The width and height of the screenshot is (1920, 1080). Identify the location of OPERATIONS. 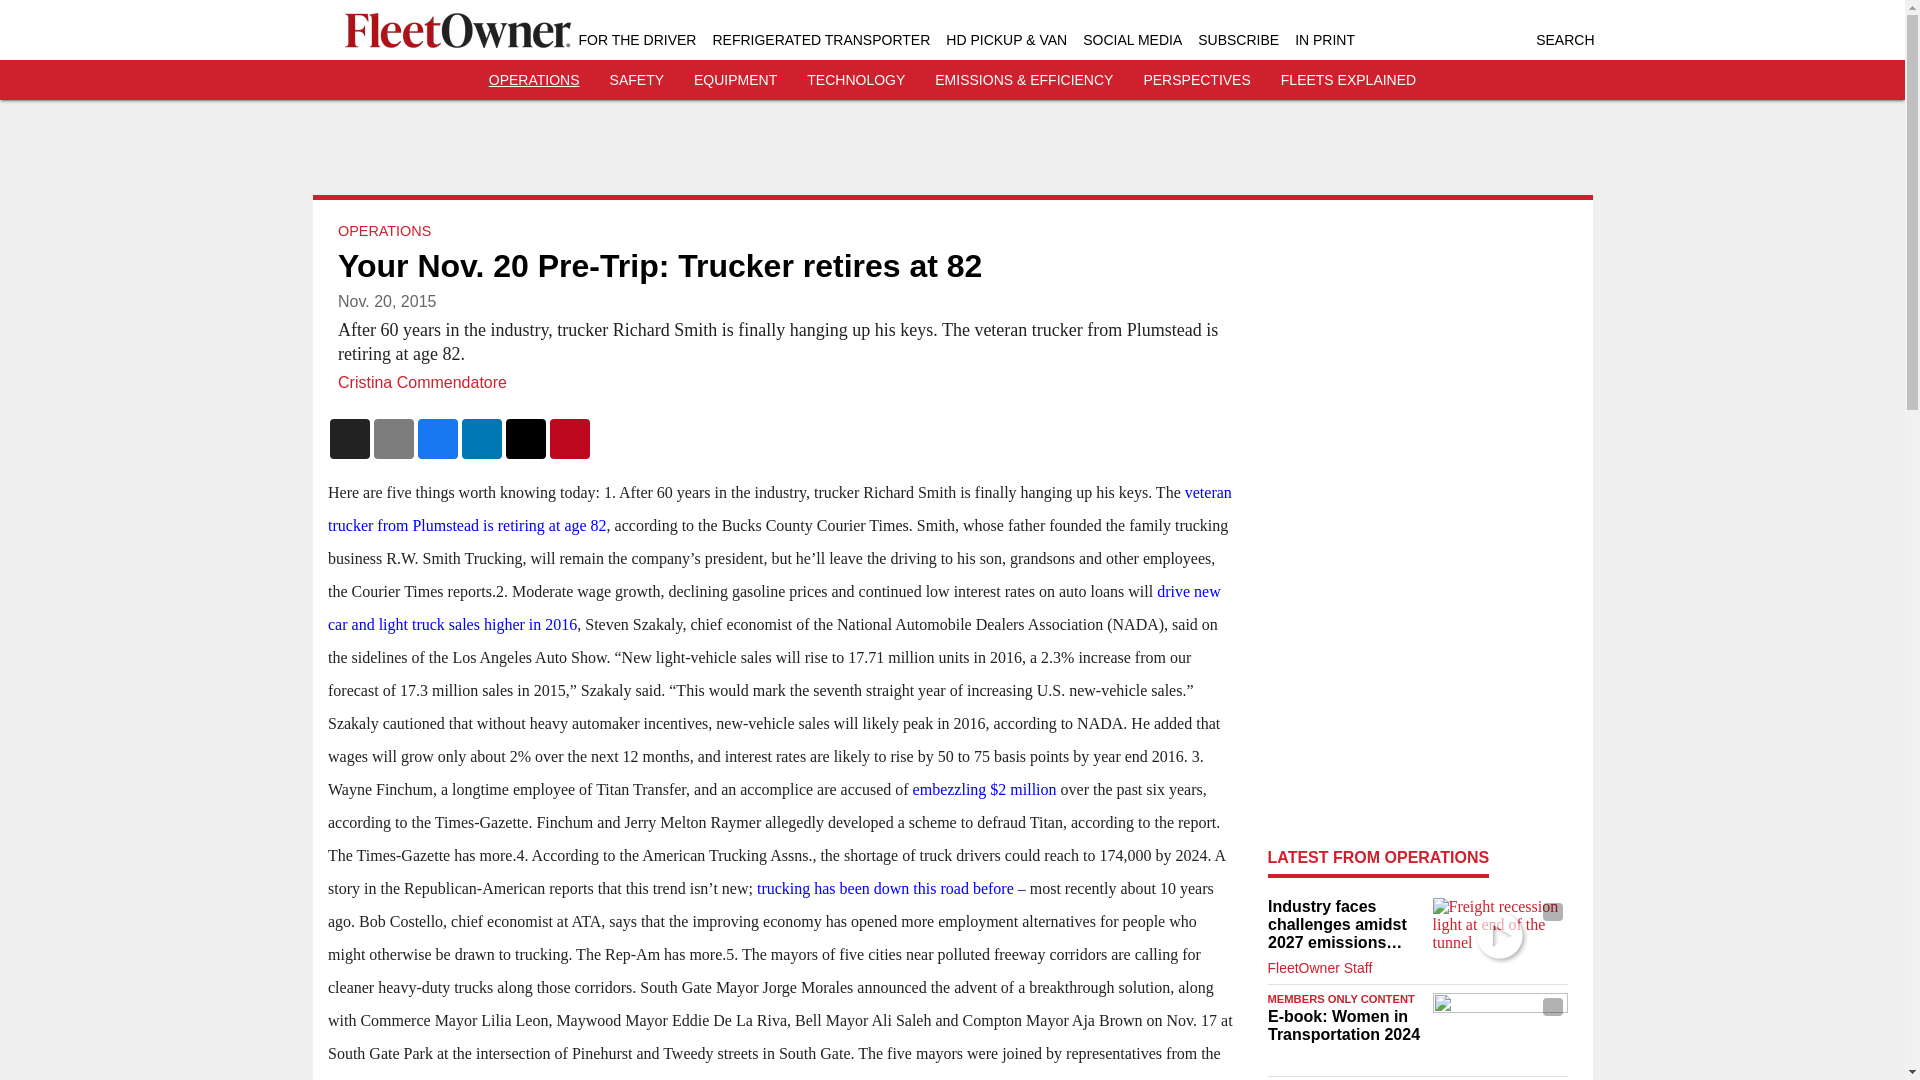
(534, 80).